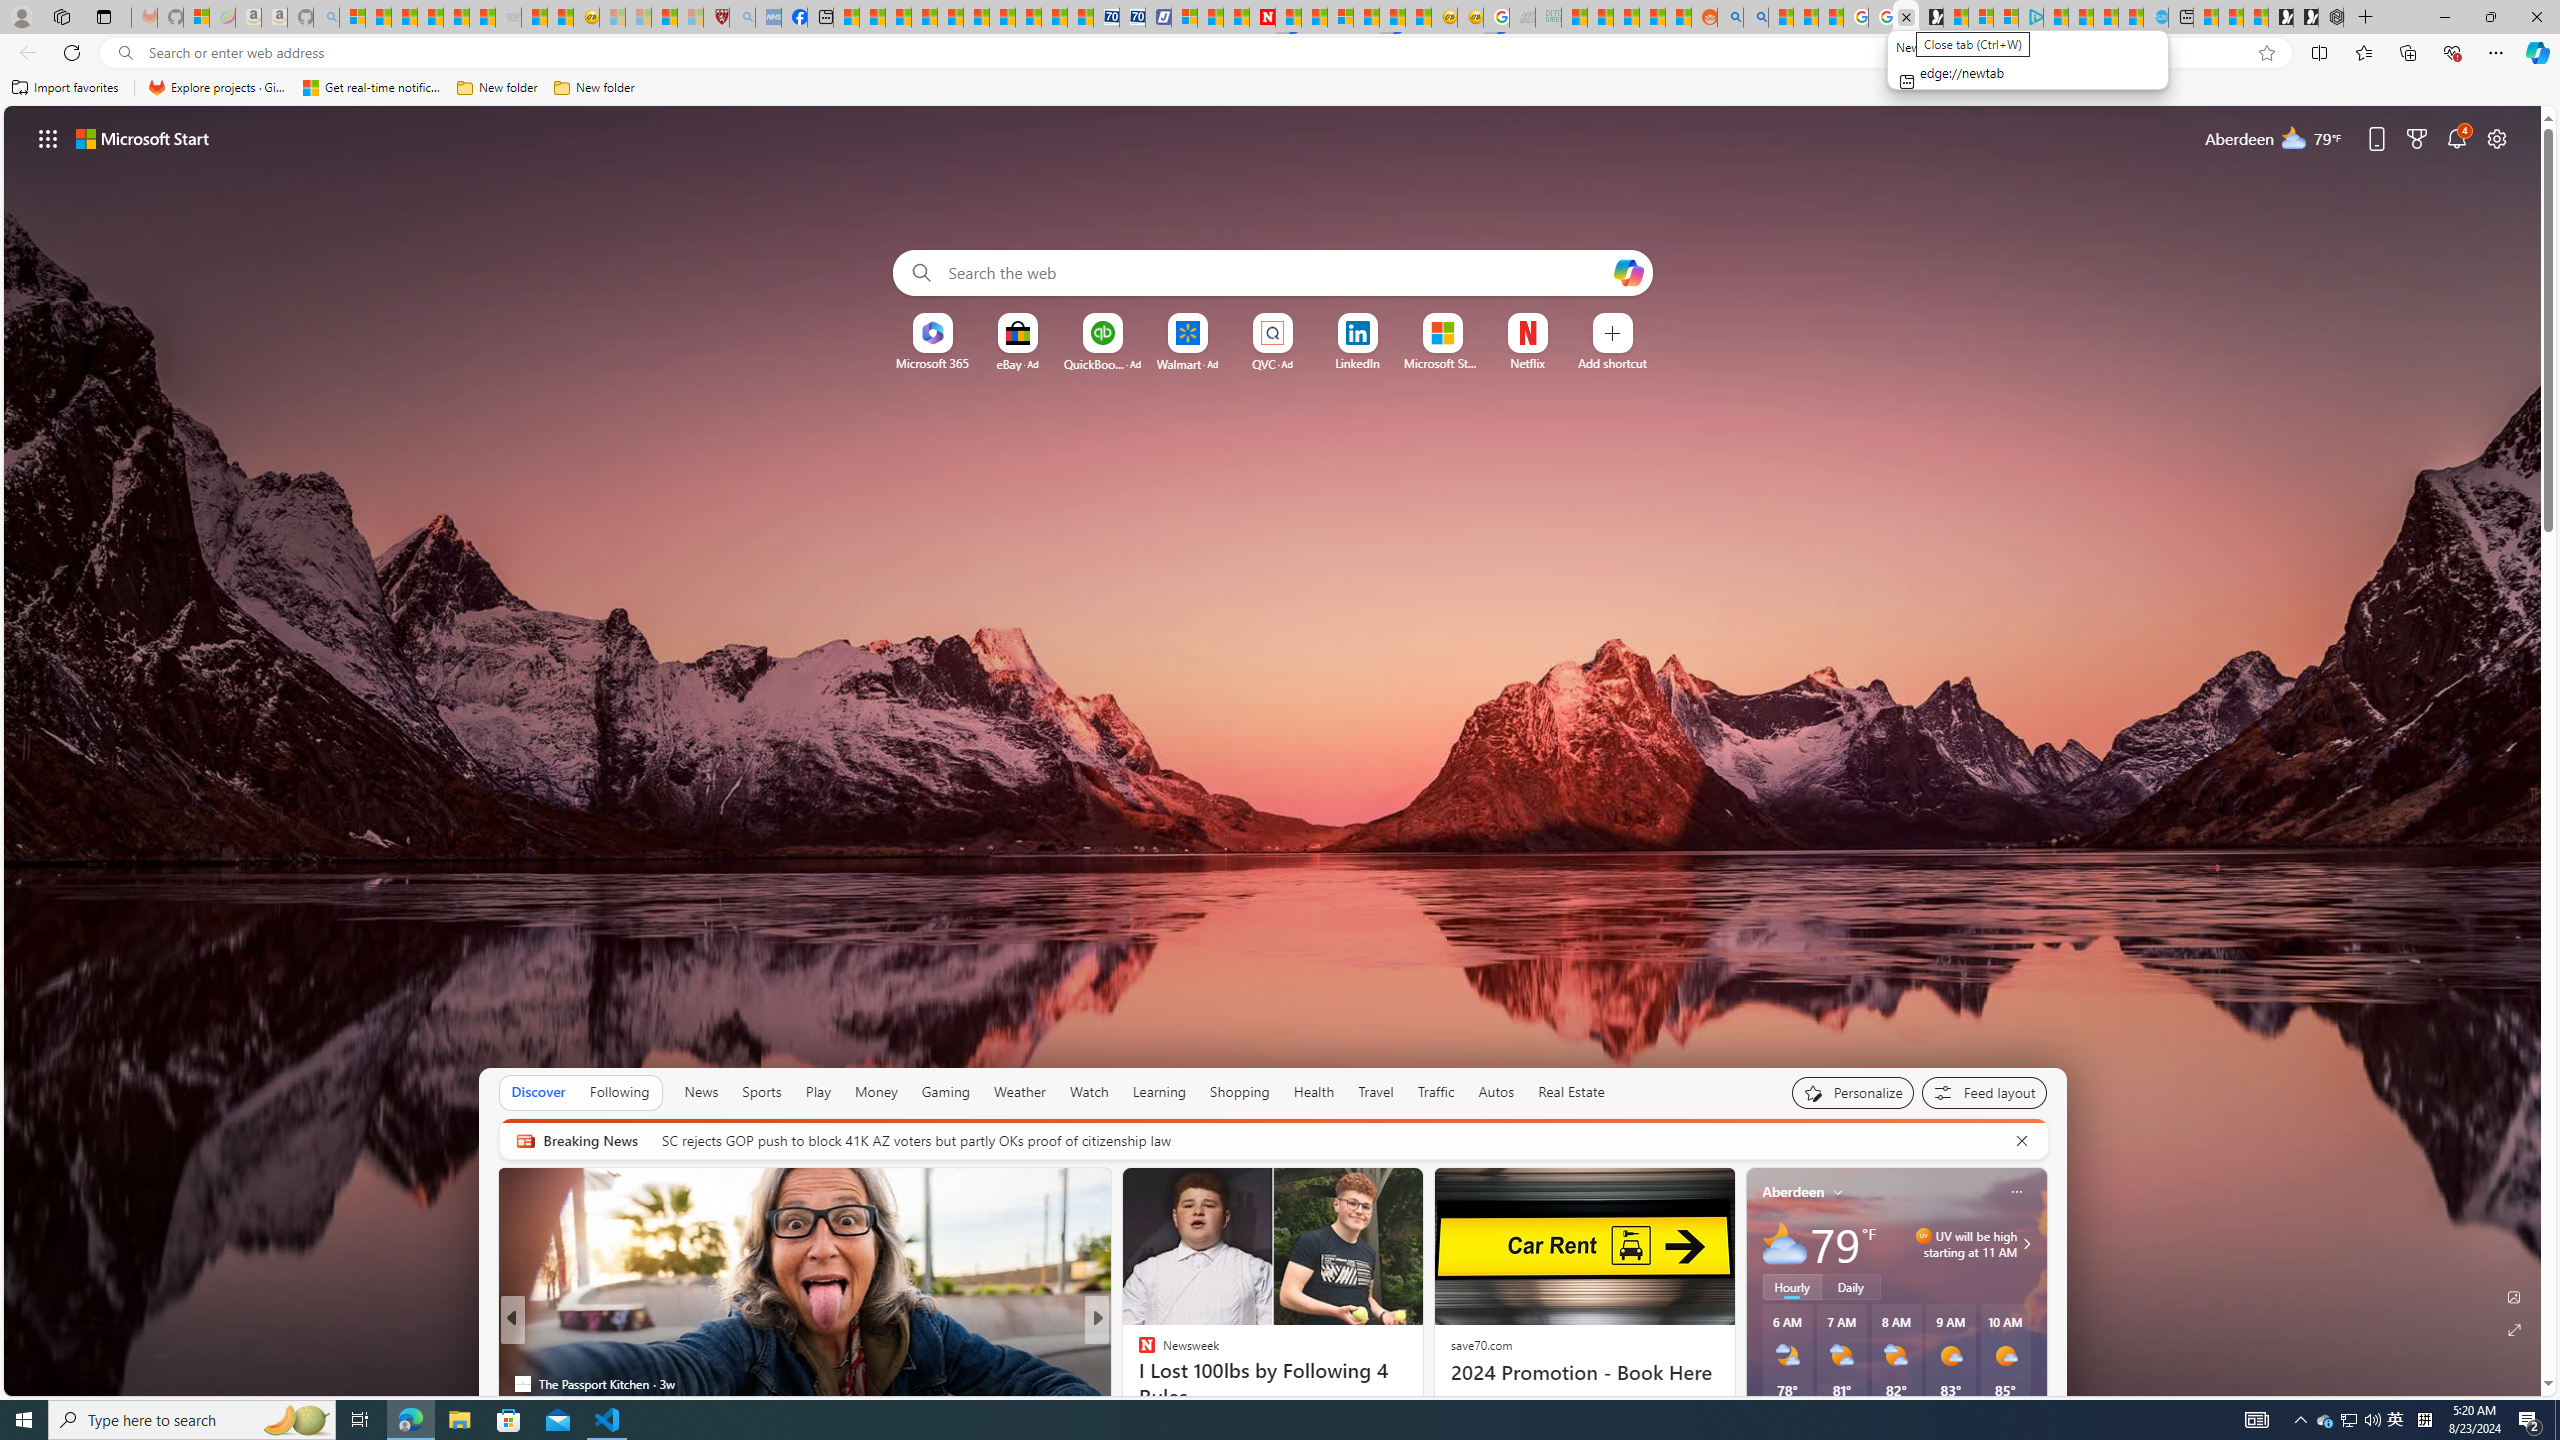  What do you see at coordinates (1392, 17) in the screenshot?
I see `MSN` at bounding box center [1392, 17].